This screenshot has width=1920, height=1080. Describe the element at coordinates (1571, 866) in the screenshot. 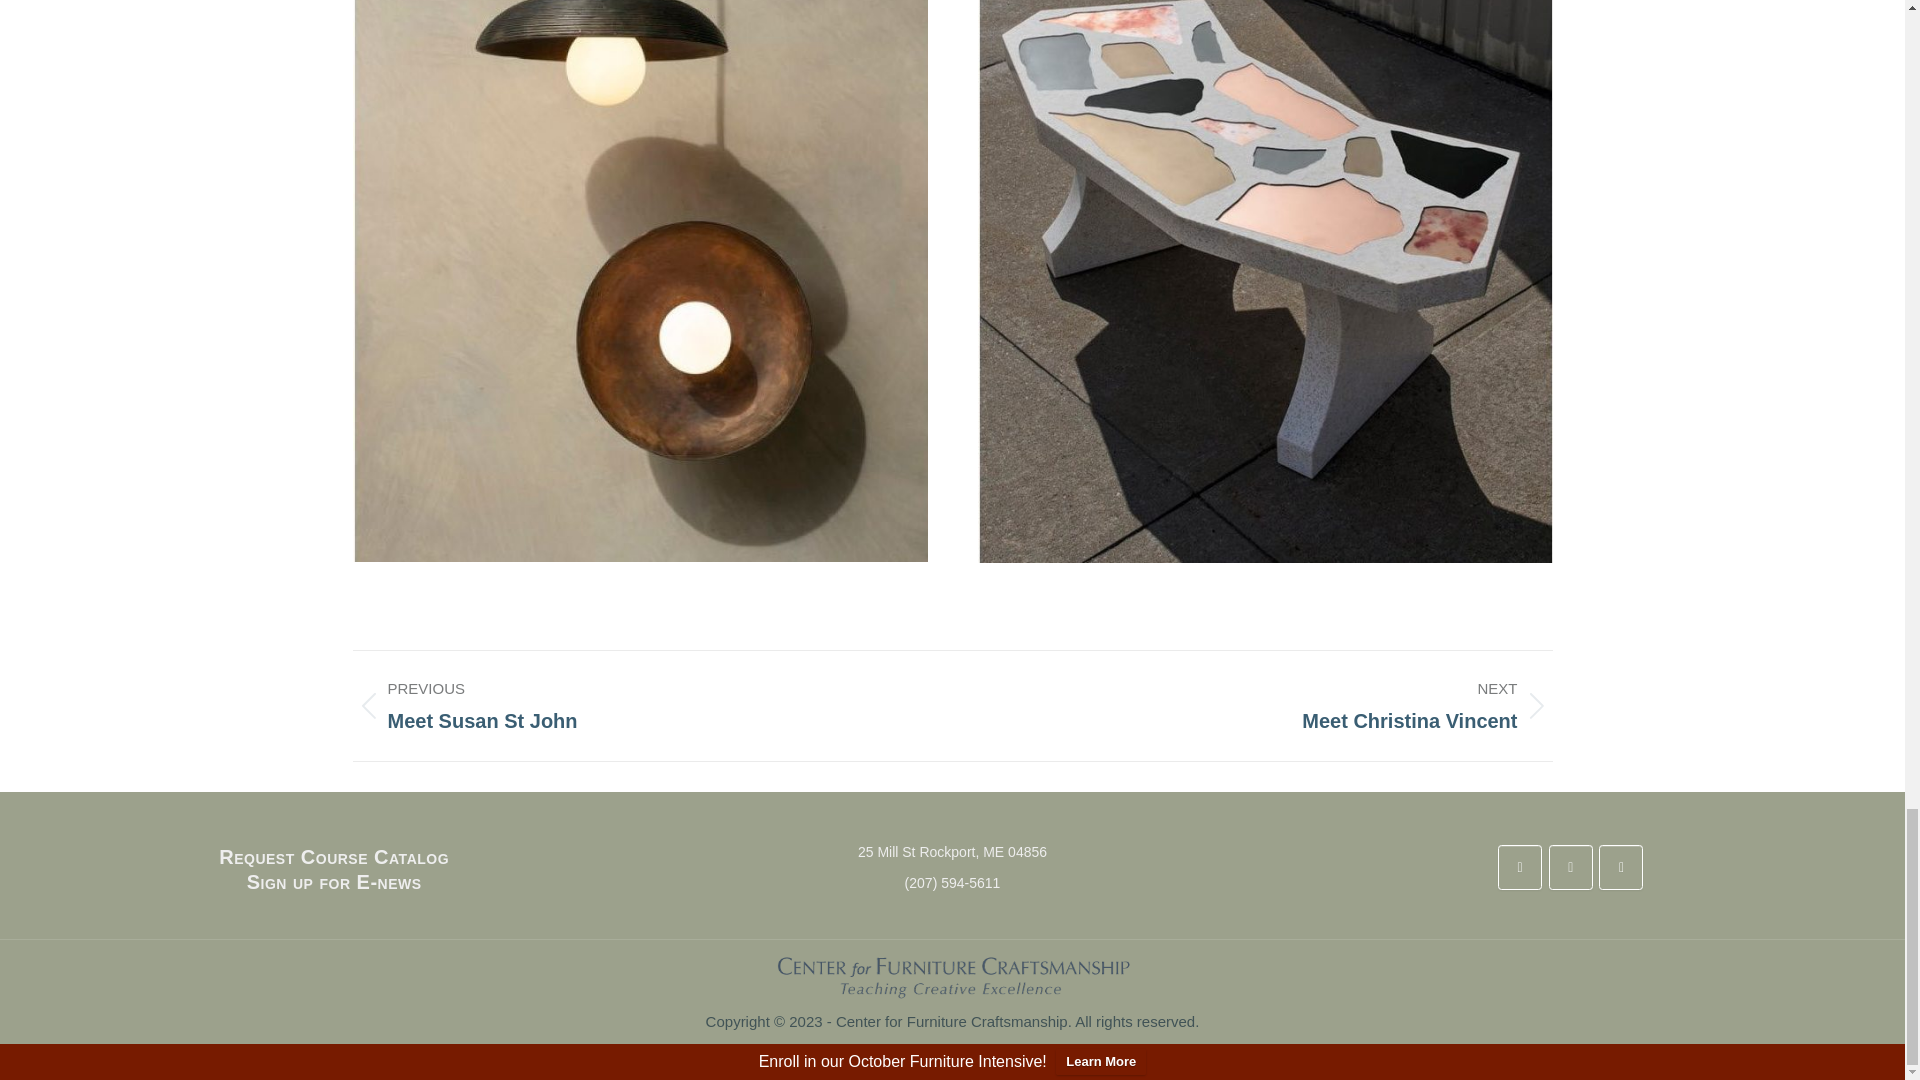

I see `Center for Furniture Craftsmanship on Instagram` at that location.